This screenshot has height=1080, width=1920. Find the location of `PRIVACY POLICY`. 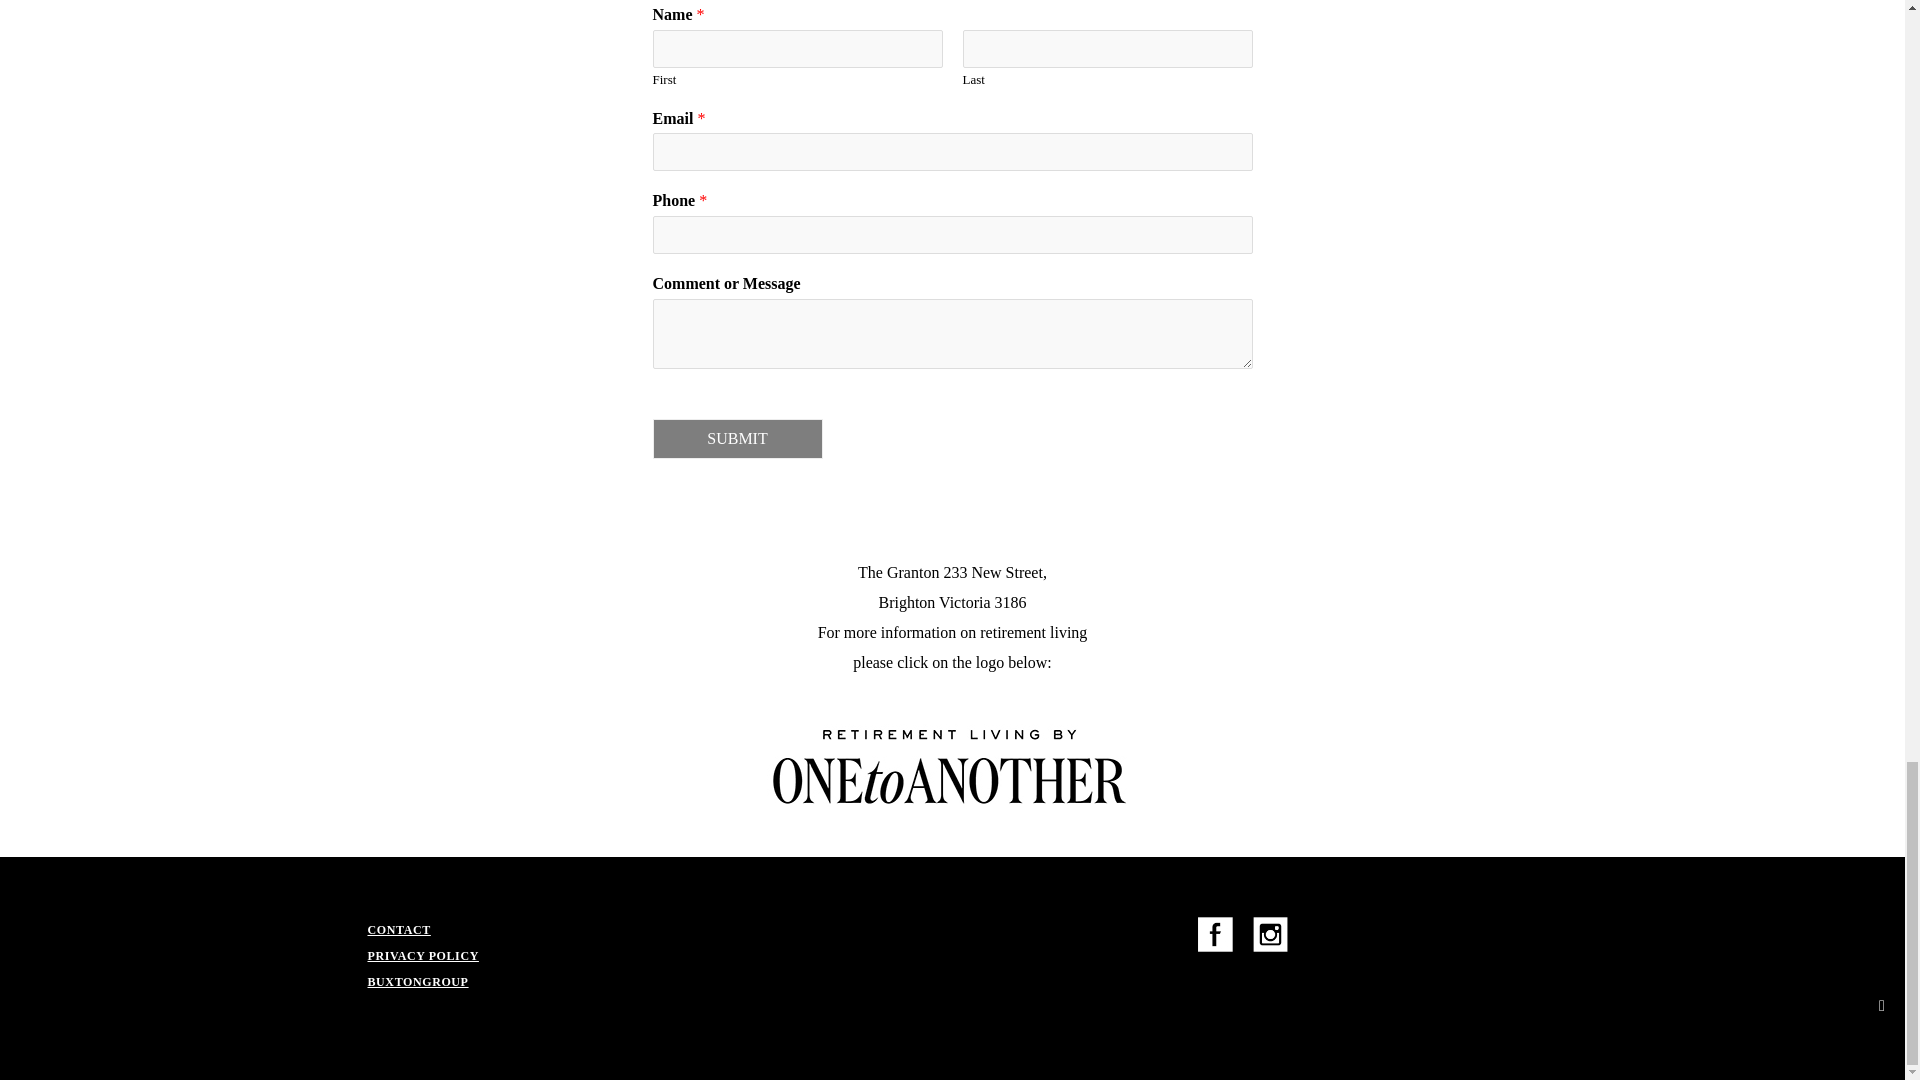

PRIVACY POLICY is located at coordinates (423, 956).